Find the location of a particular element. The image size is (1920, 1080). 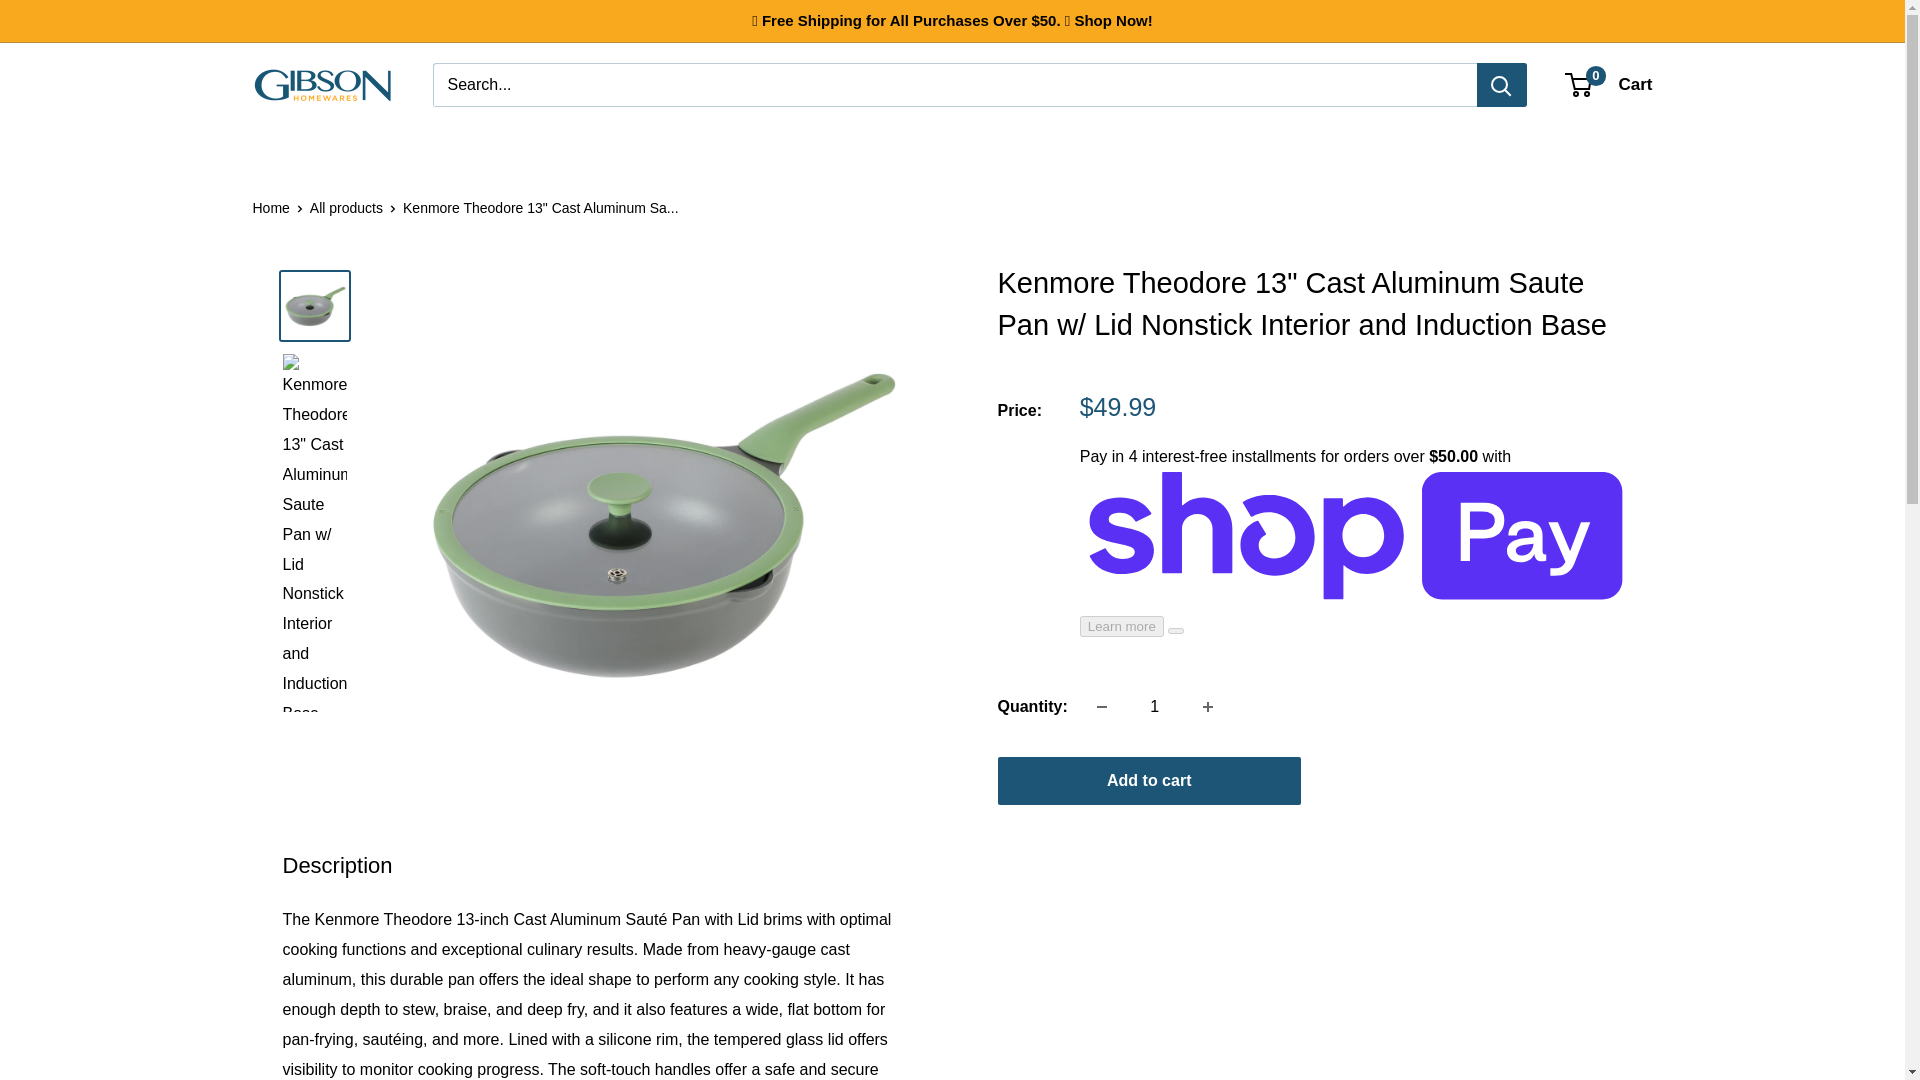

Increase quantity by 1 is located at coordinates (1207, 706).